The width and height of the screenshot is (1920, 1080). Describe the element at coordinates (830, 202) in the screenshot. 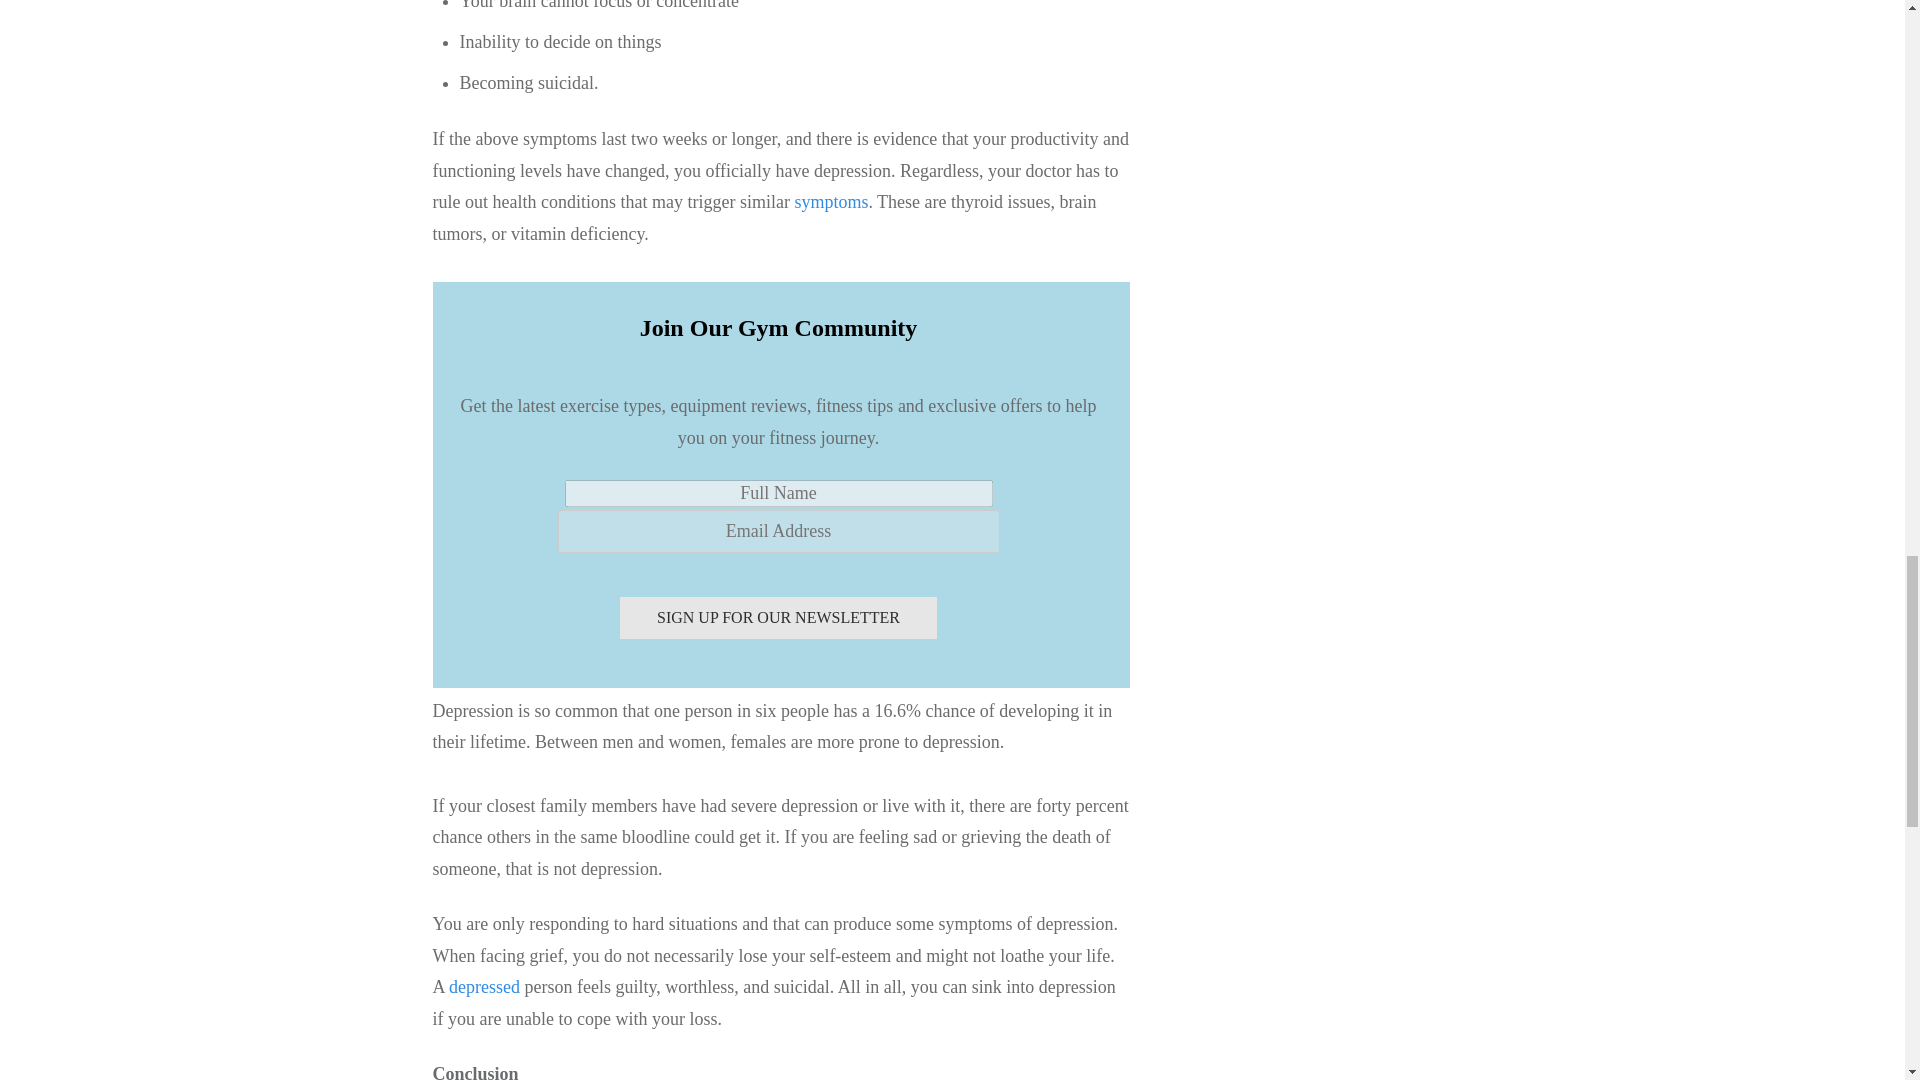

I see `symptoms` at that location.